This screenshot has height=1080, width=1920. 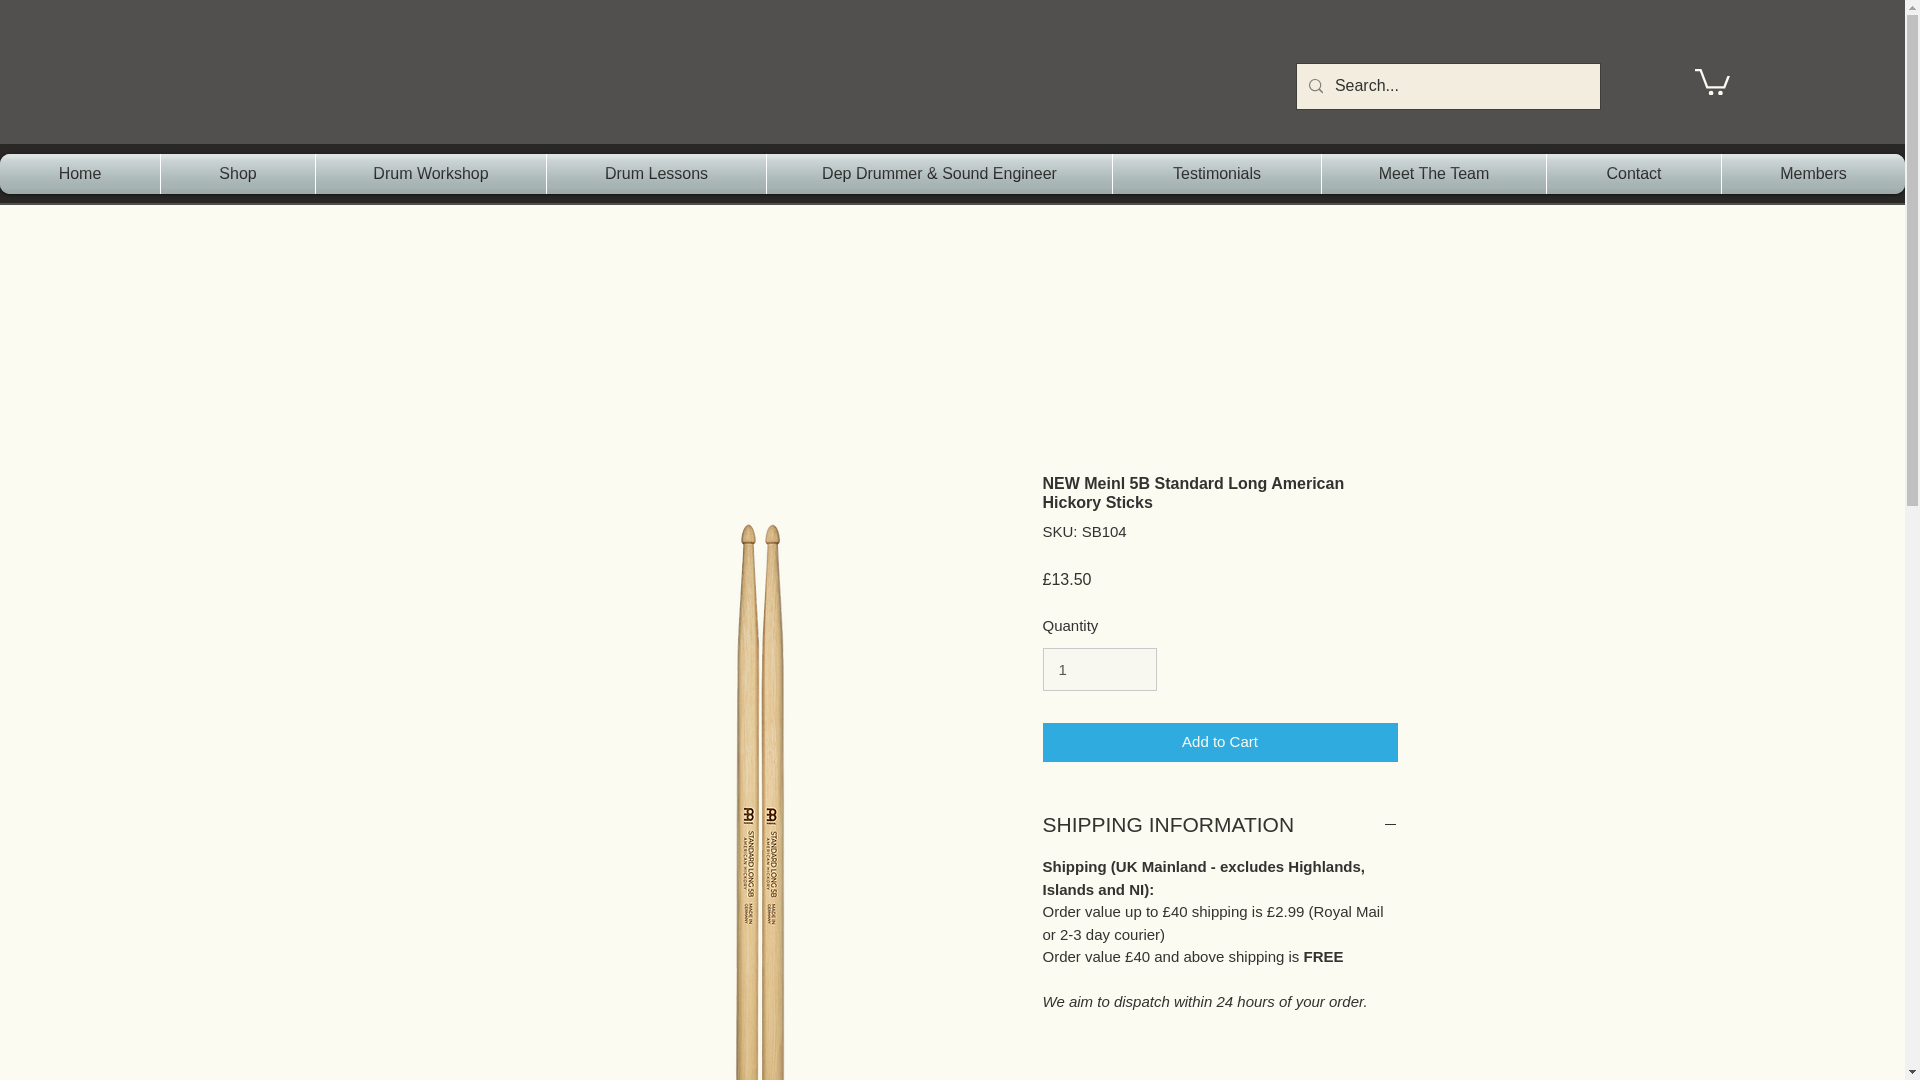 I want to click on Testimonials, so click(x=1216, y=174).